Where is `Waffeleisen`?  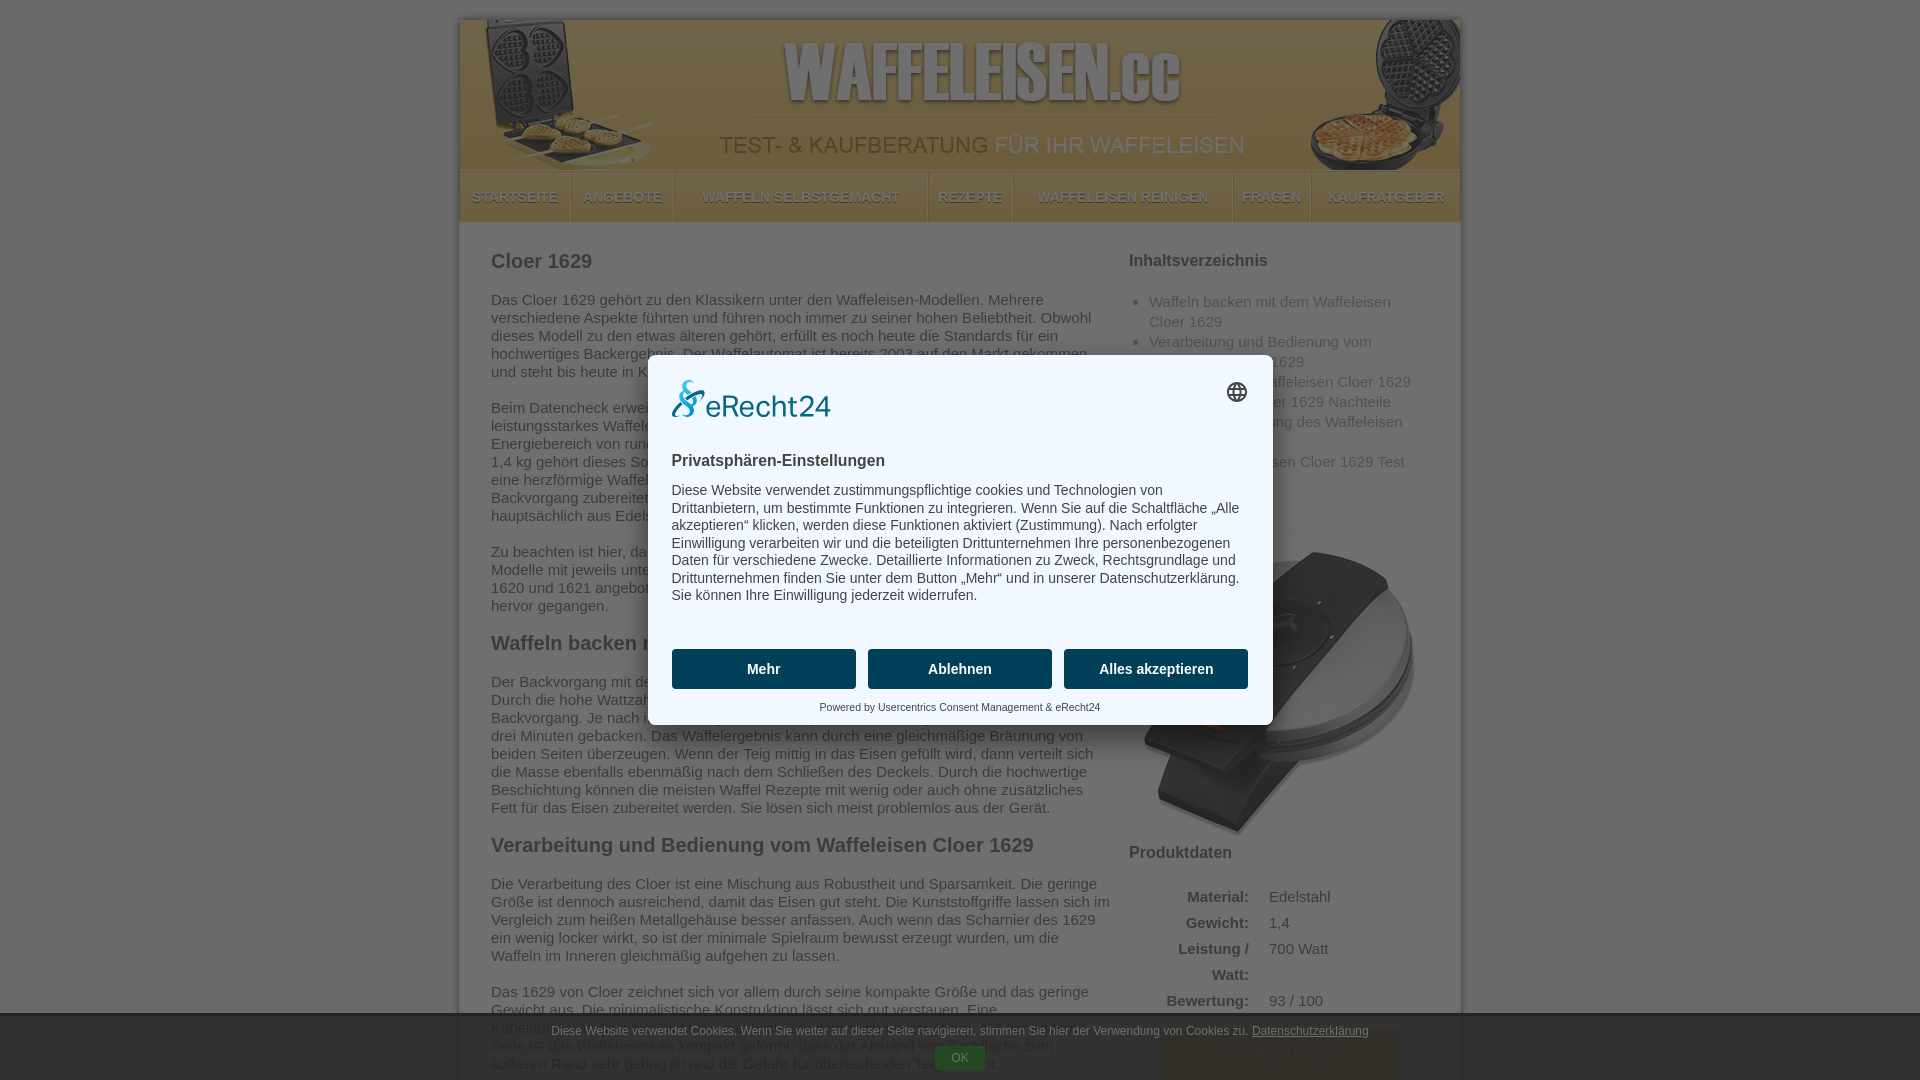
Waffeleisen is located at coordinates (960, 95).